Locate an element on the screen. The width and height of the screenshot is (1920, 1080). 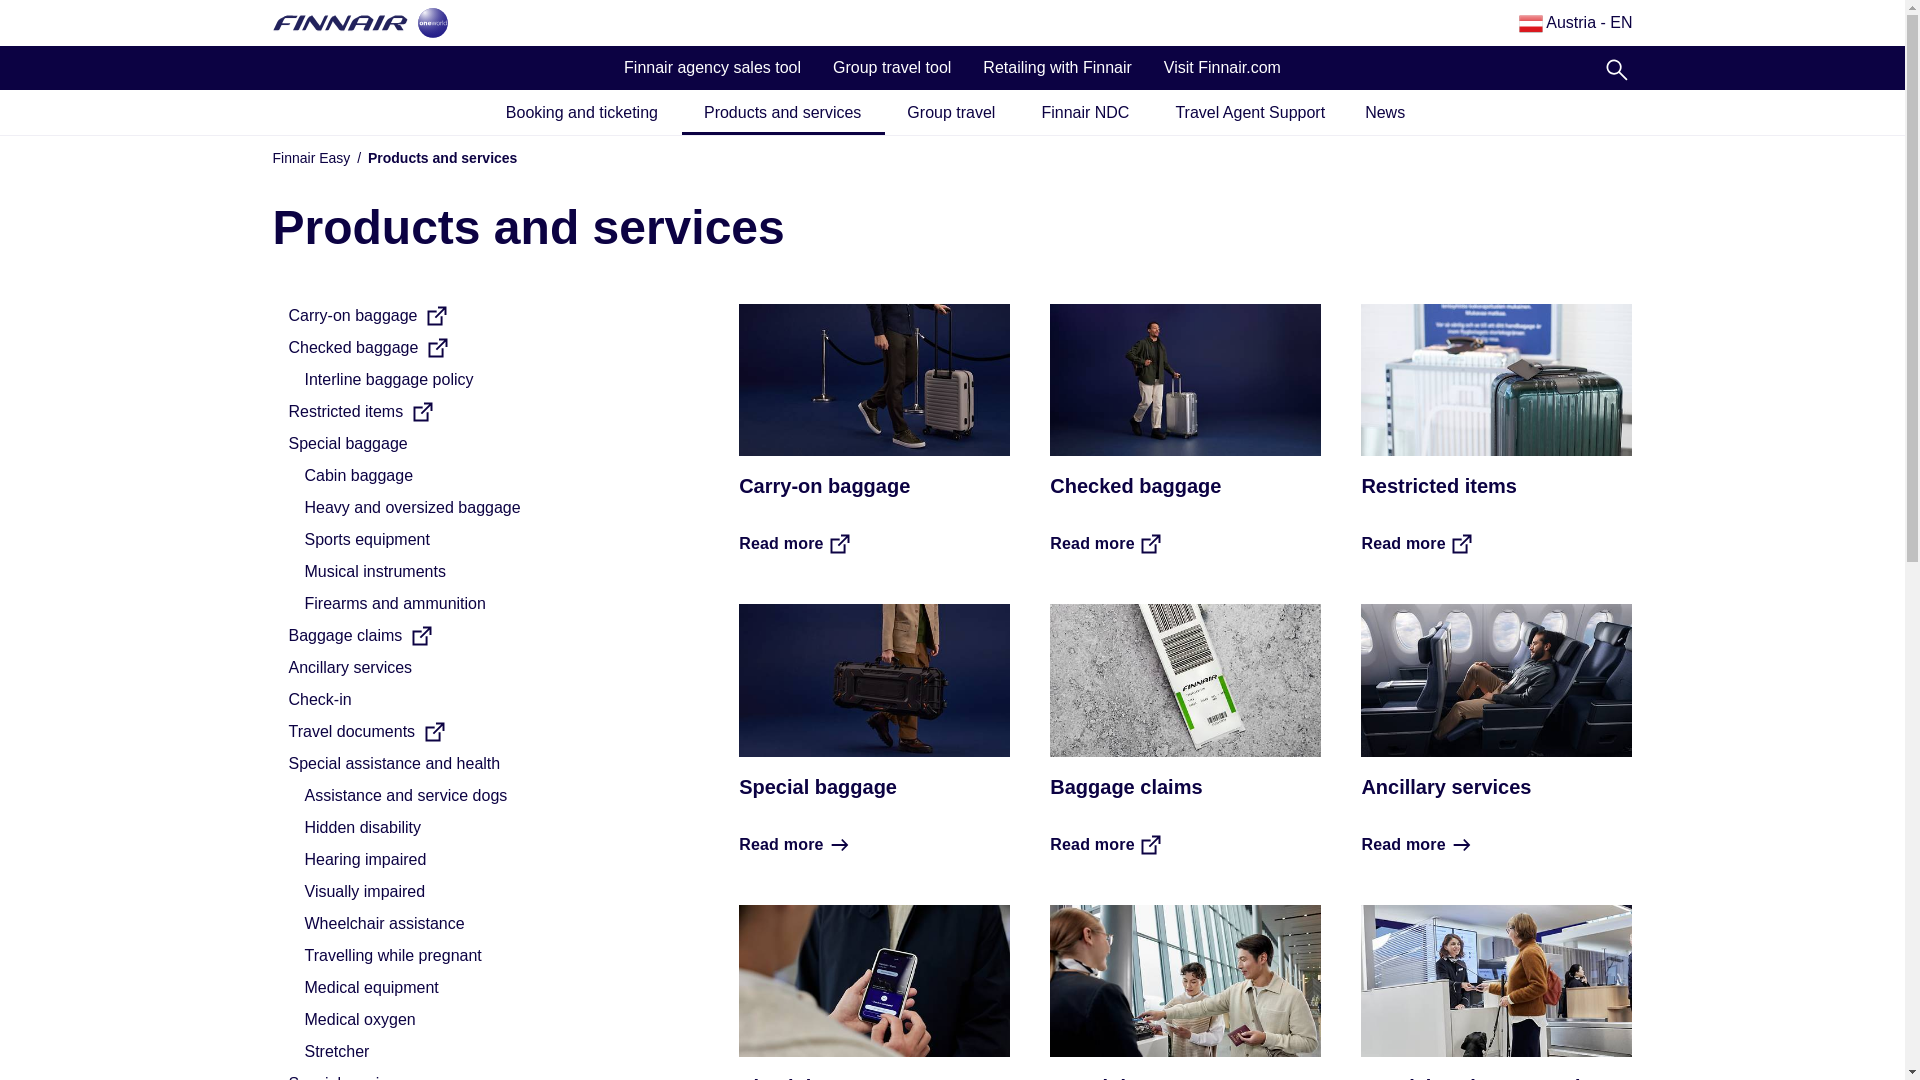
Group travel tool is located at coordinates (892, 68).